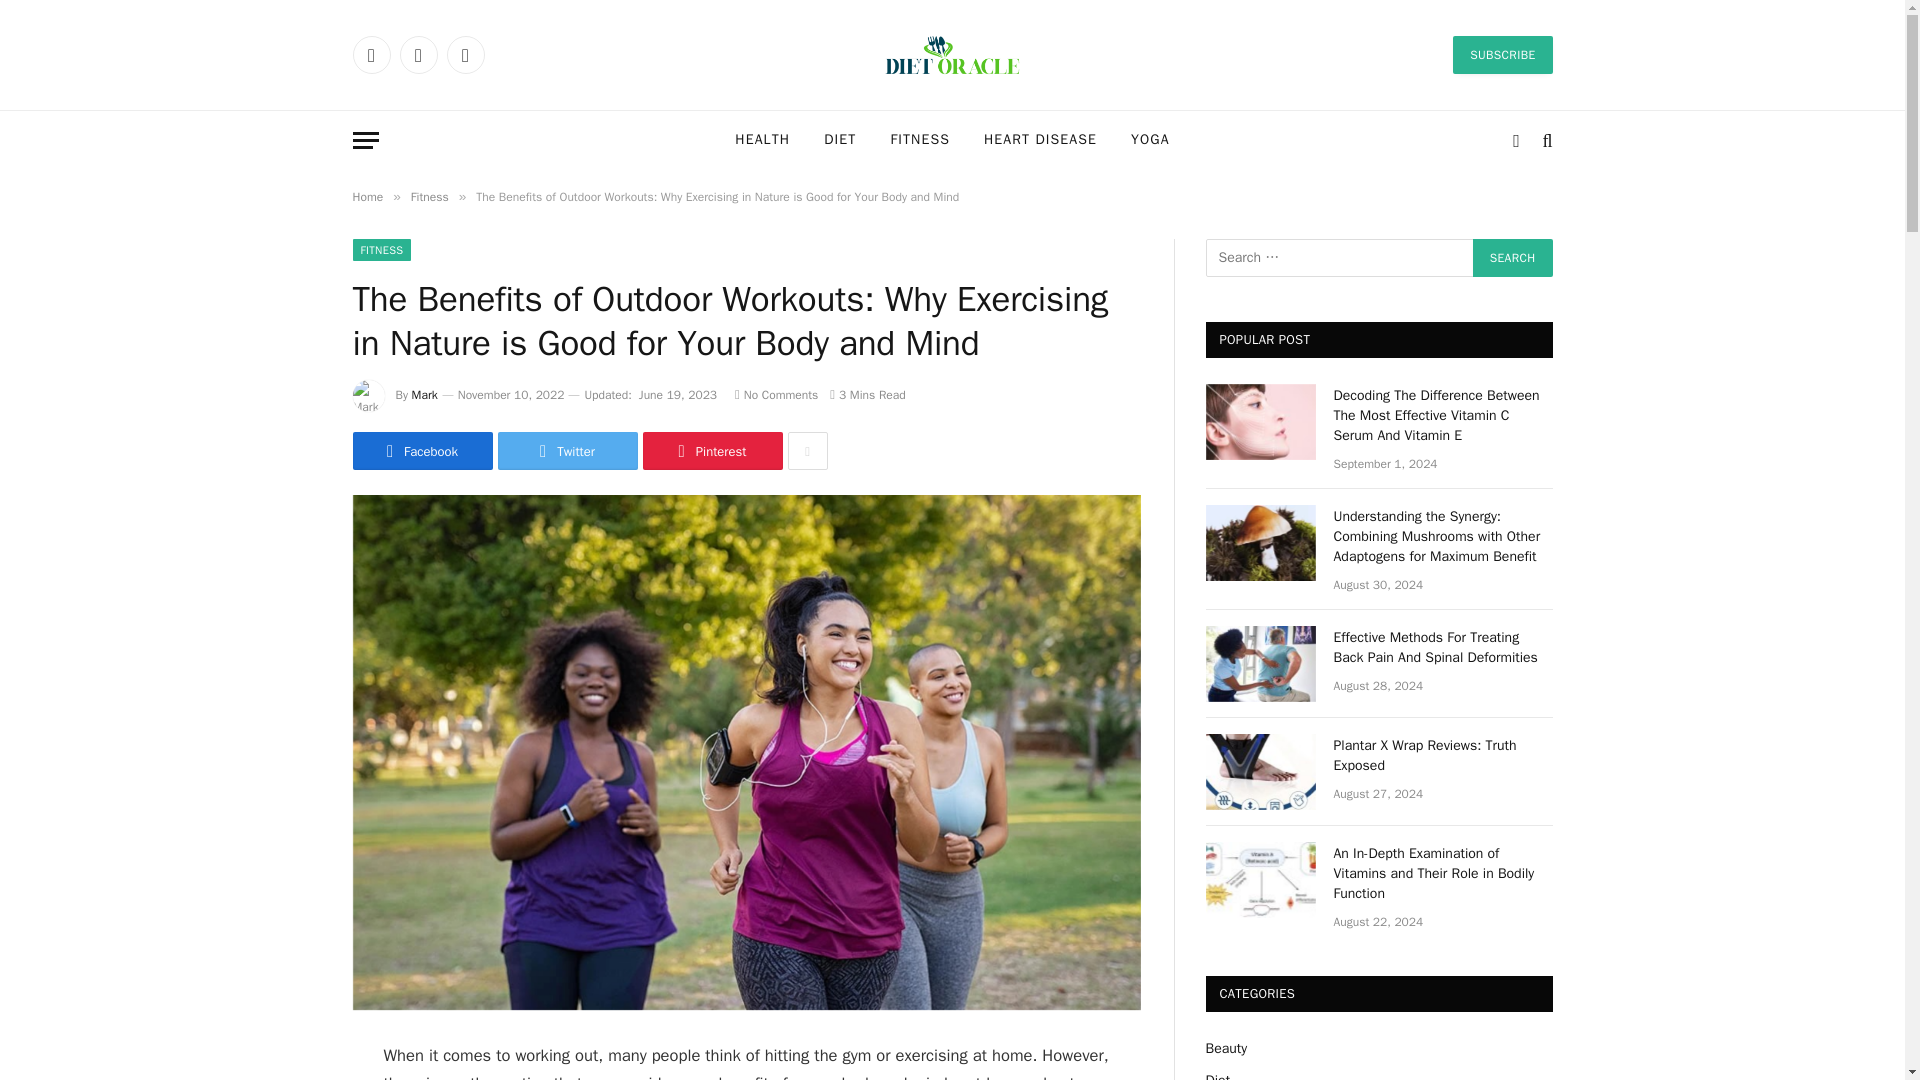  Describe the element at coordinates (711, 450) in the screenshot. I see `Pinterest` at that location.